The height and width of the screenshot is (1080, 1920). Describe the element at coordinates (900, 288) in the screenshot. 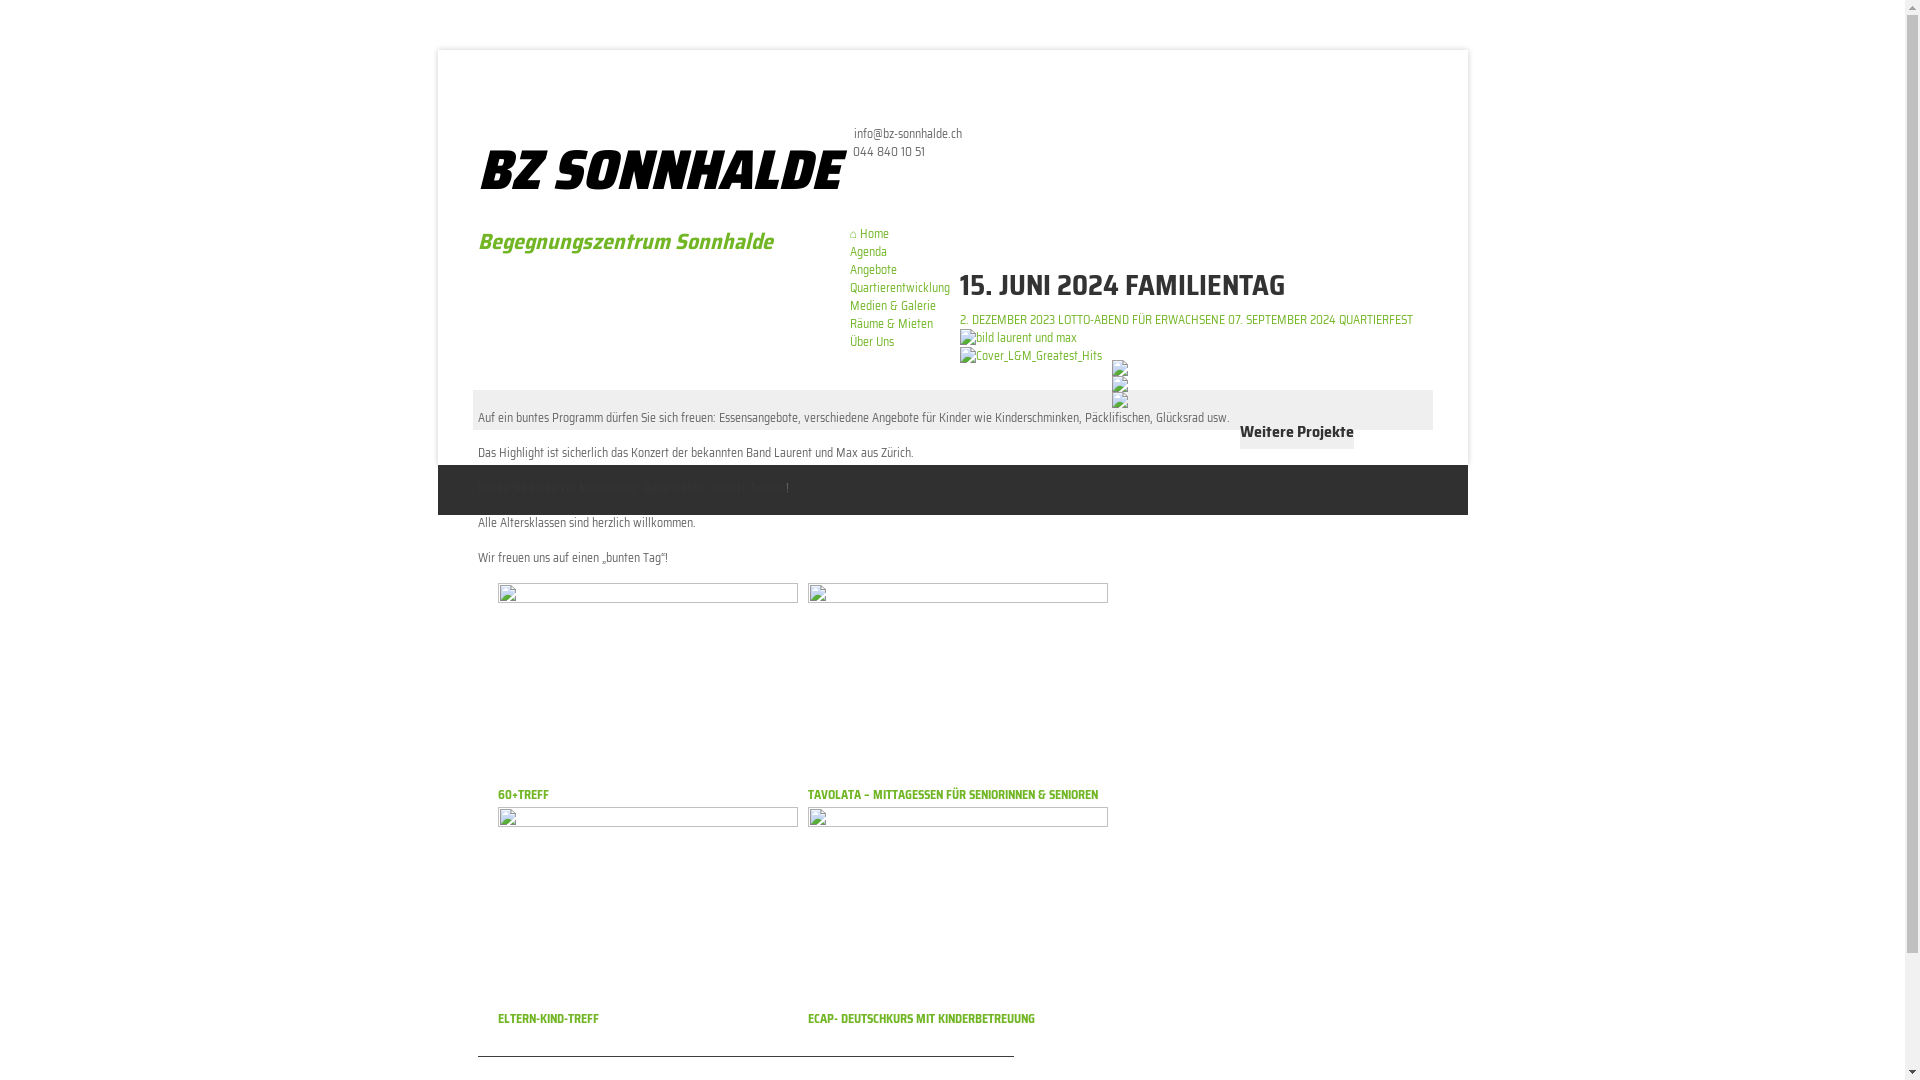

I see `Quartierentwicklung` at that location.